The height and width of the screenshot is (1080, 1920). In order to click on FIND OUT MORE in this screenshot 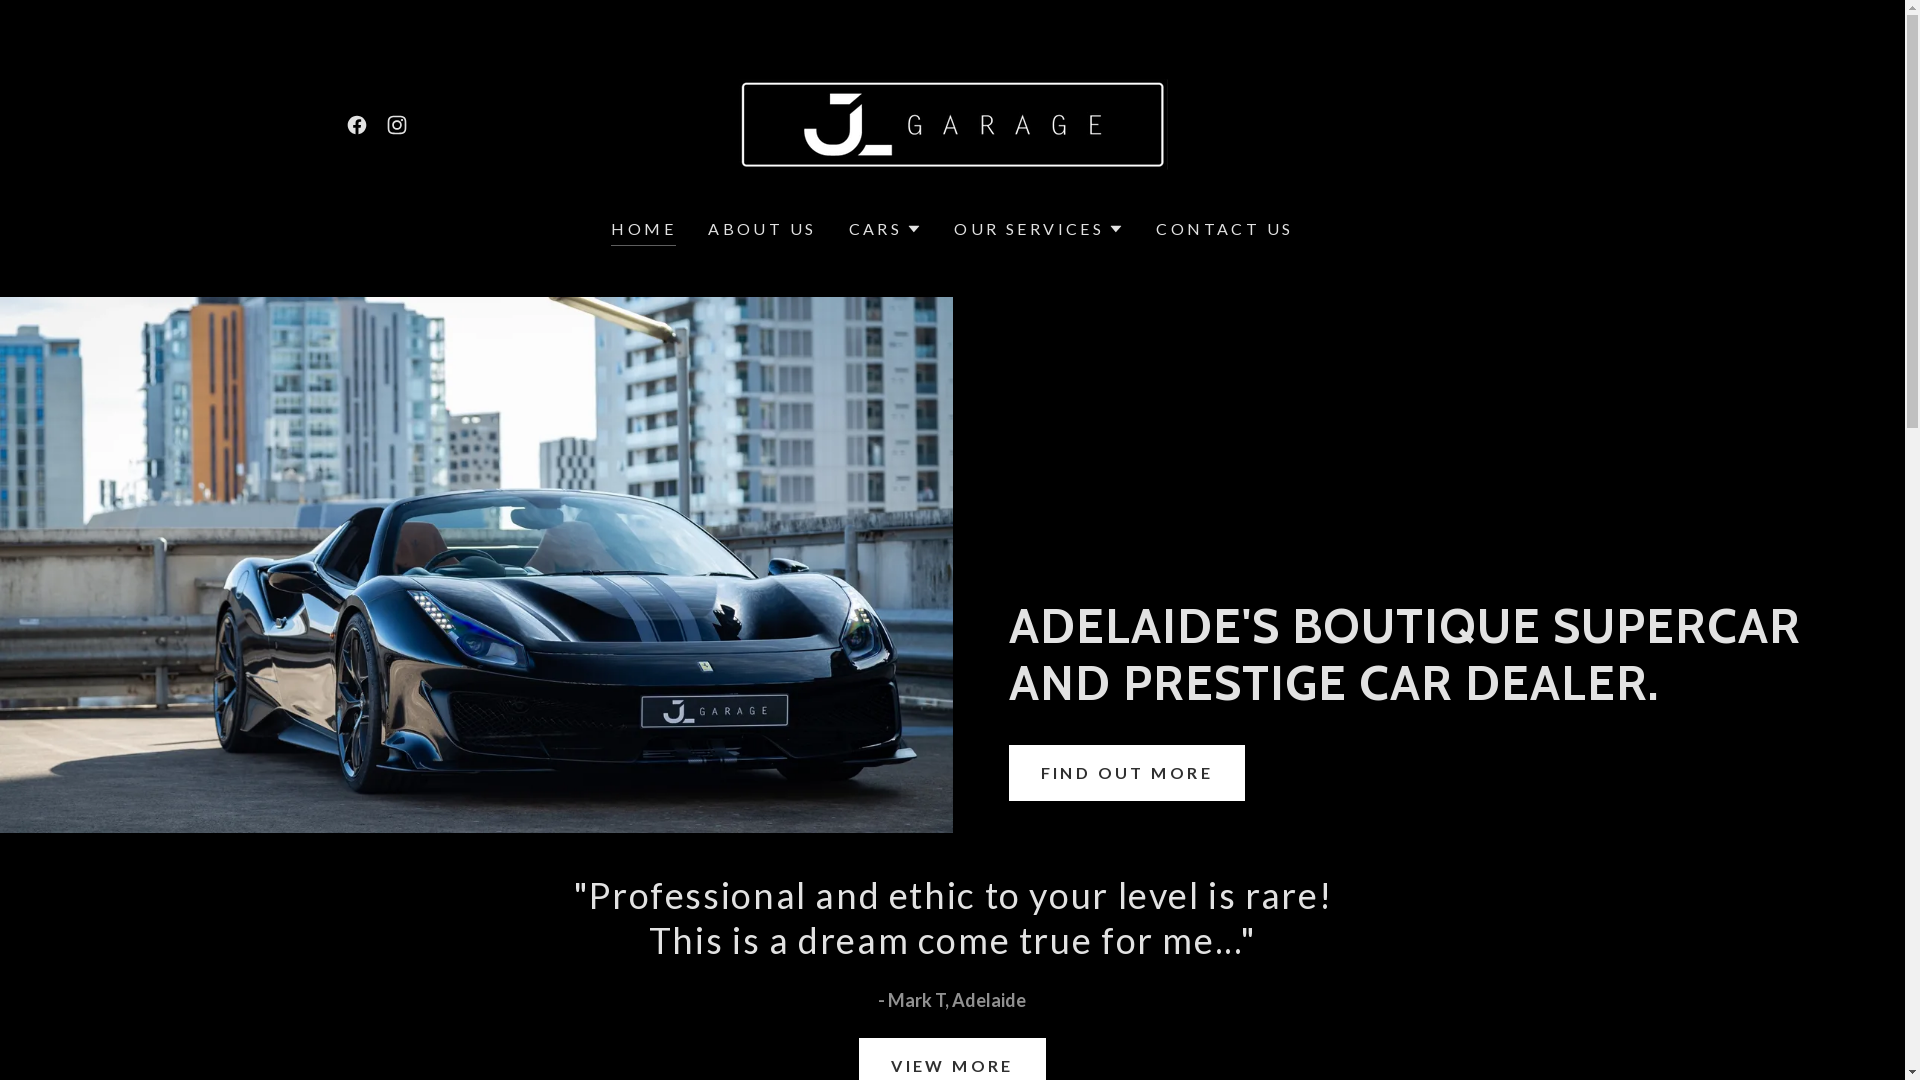, I will do `click(1126, 773)`.